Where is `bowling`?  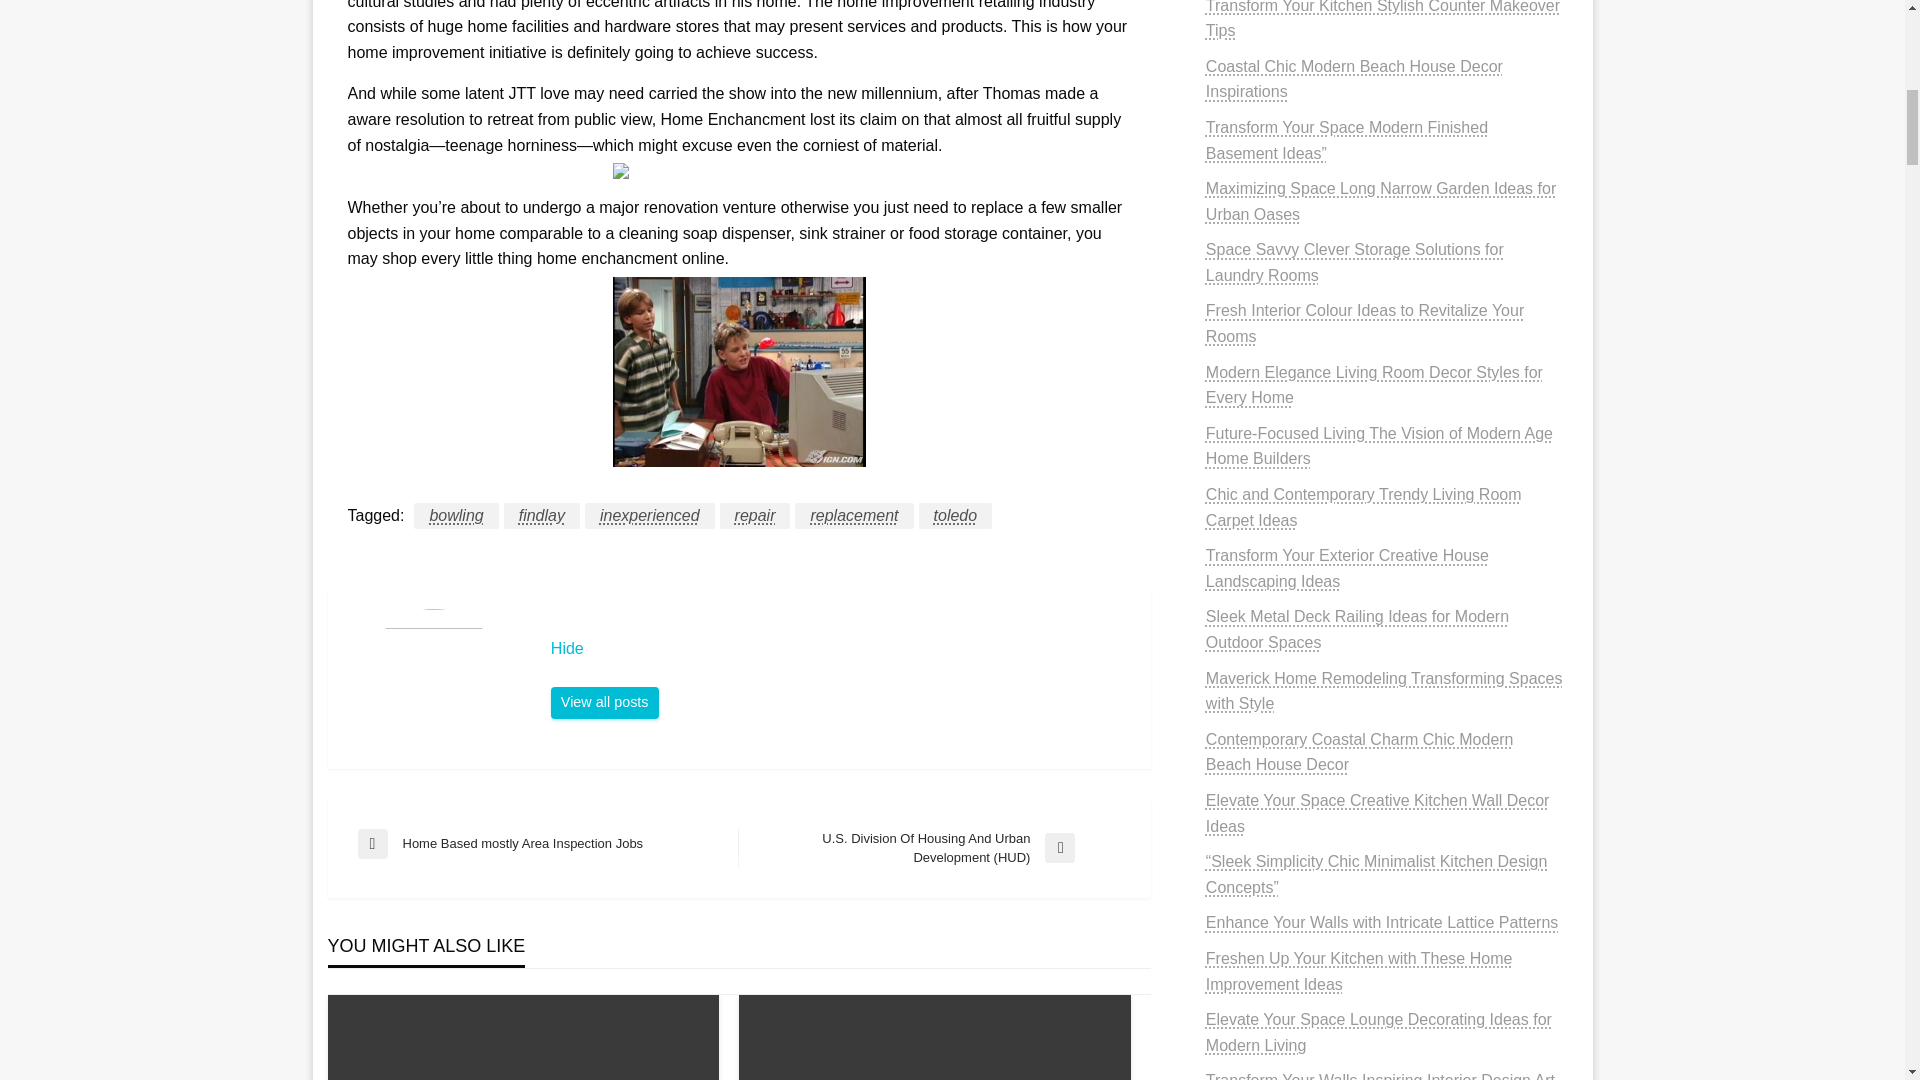 bowling is located at coordinates (456, 516).